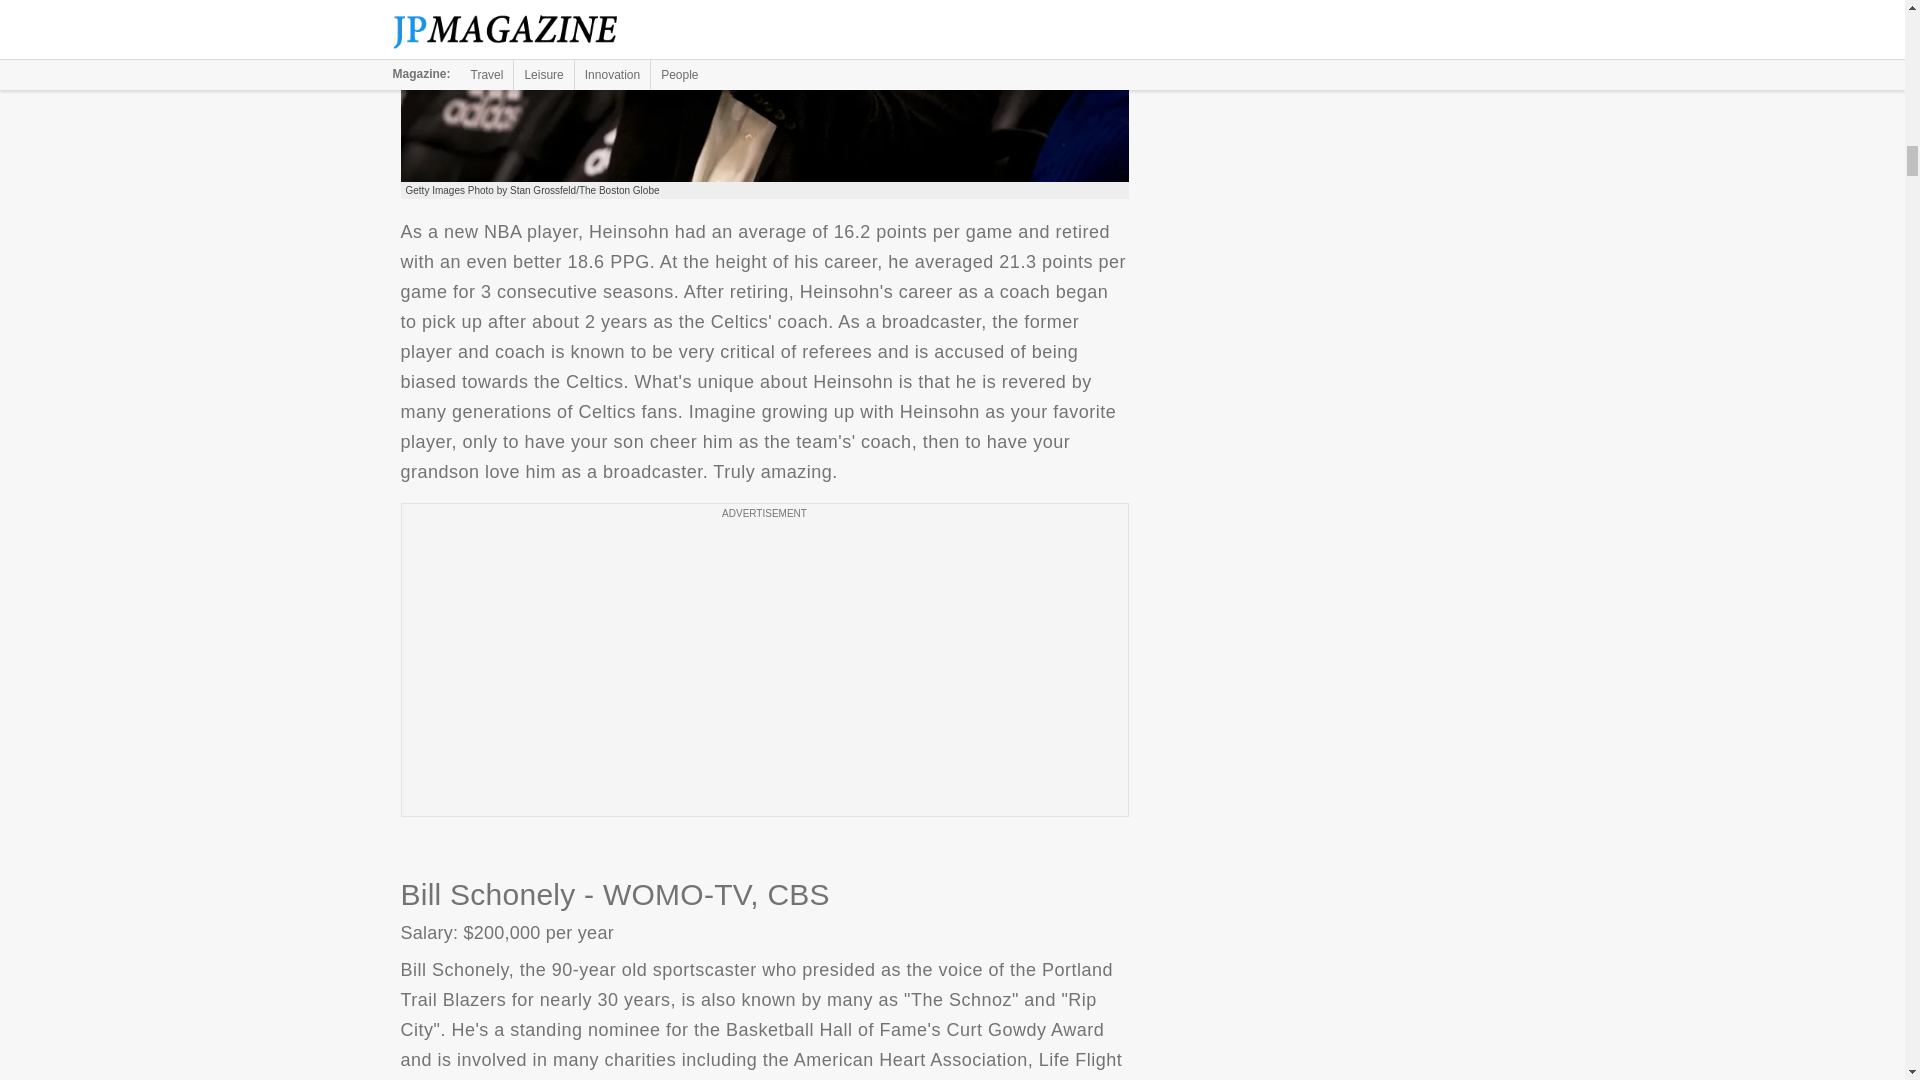 This screenshot has height=1080, width=1920. What do you see at coordinates (764, 91) in the screenshot?
I see `Tom Heinsohn - CBS` at bounding box center [764, 91].